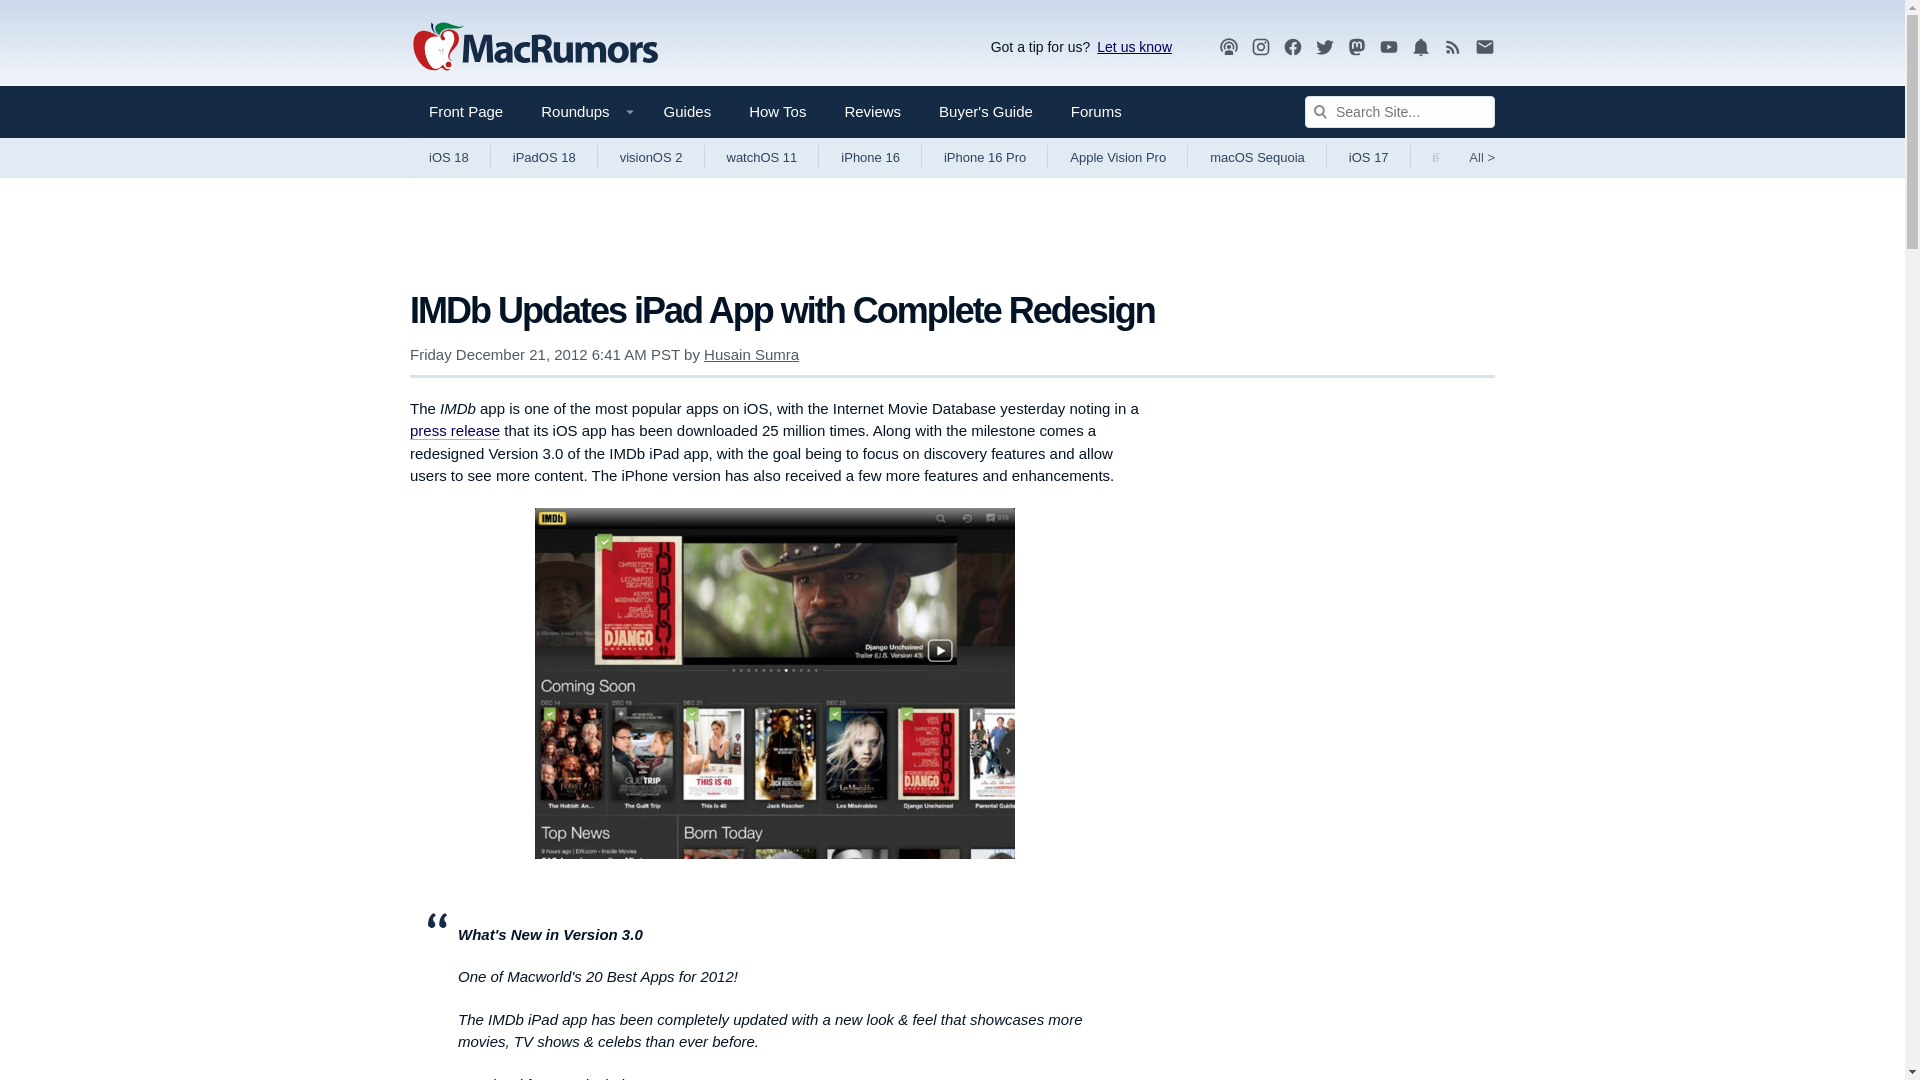  What do you see at coordinates (1388, 46) in the screenshot?
I see `YouTube` at bounding box center [1388, 46].